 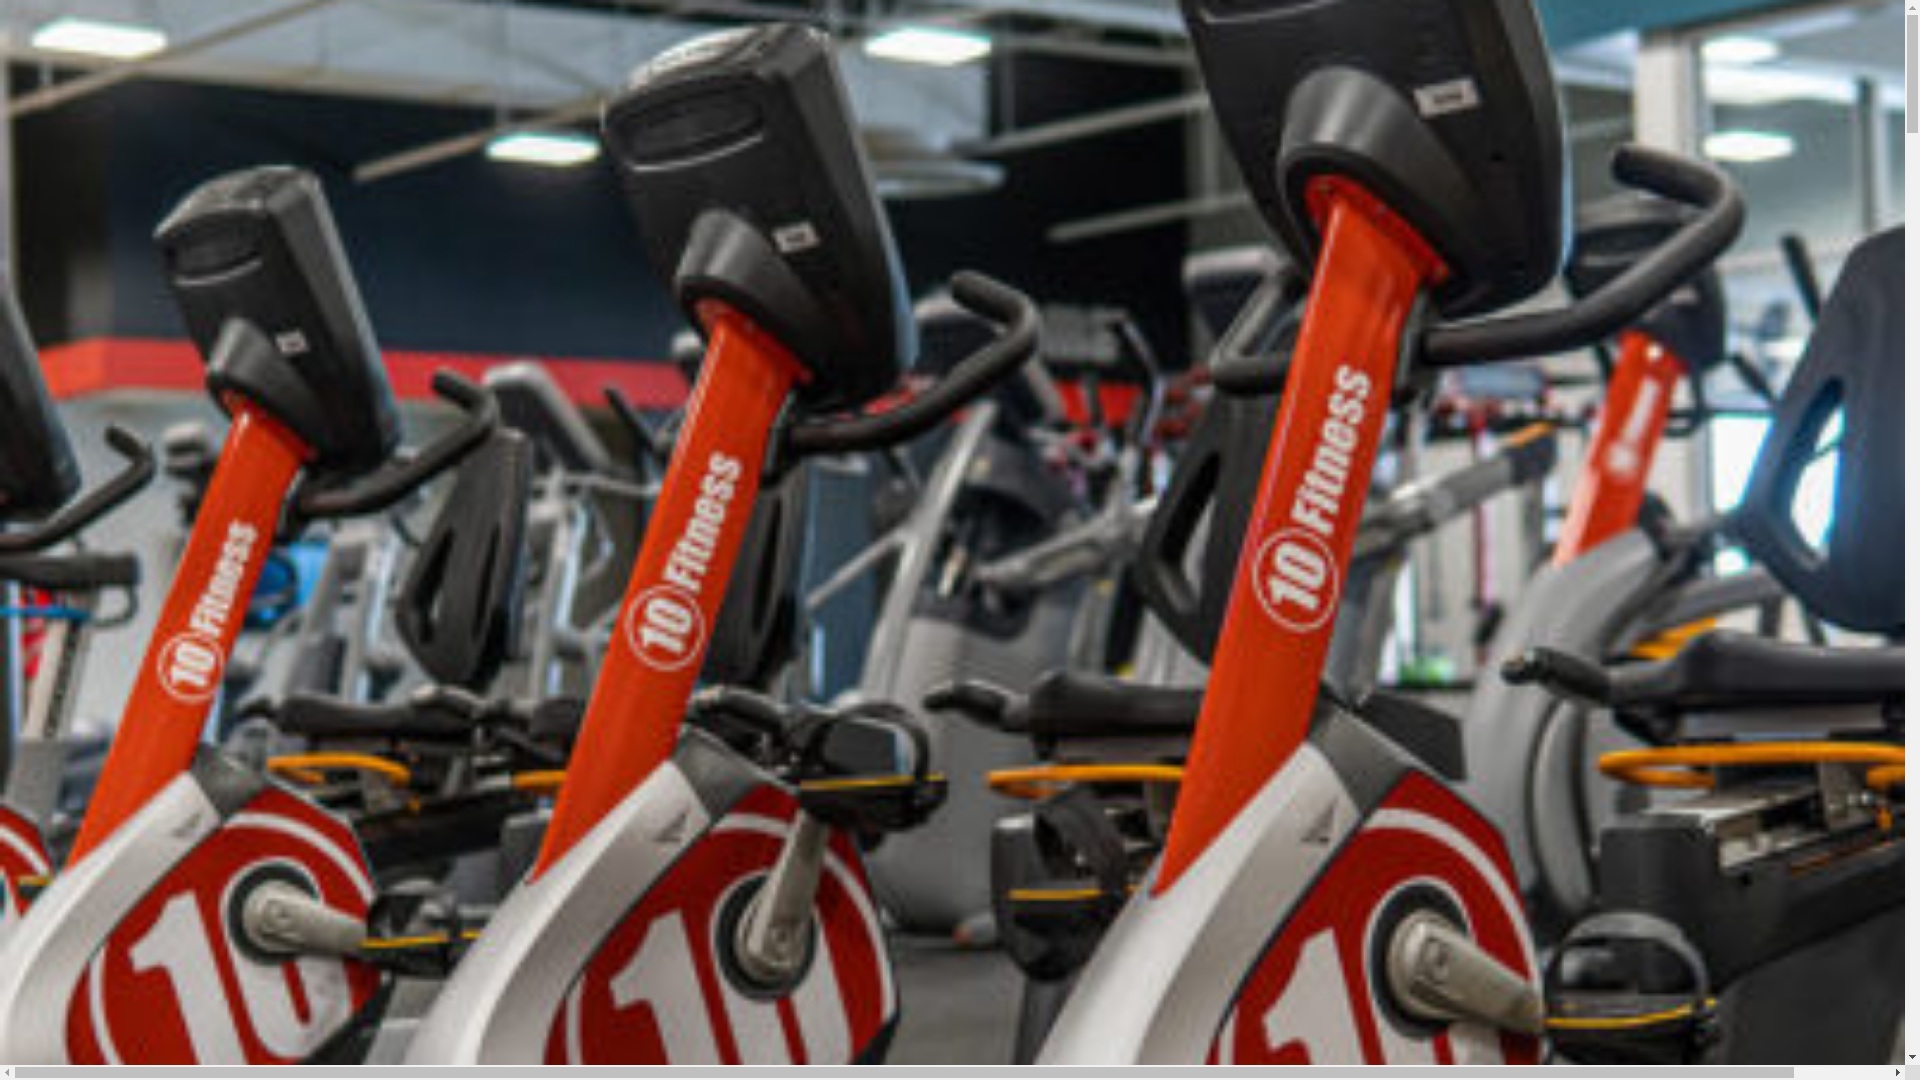 I want to click on JOIN NOW, so click(x=98, y=800).